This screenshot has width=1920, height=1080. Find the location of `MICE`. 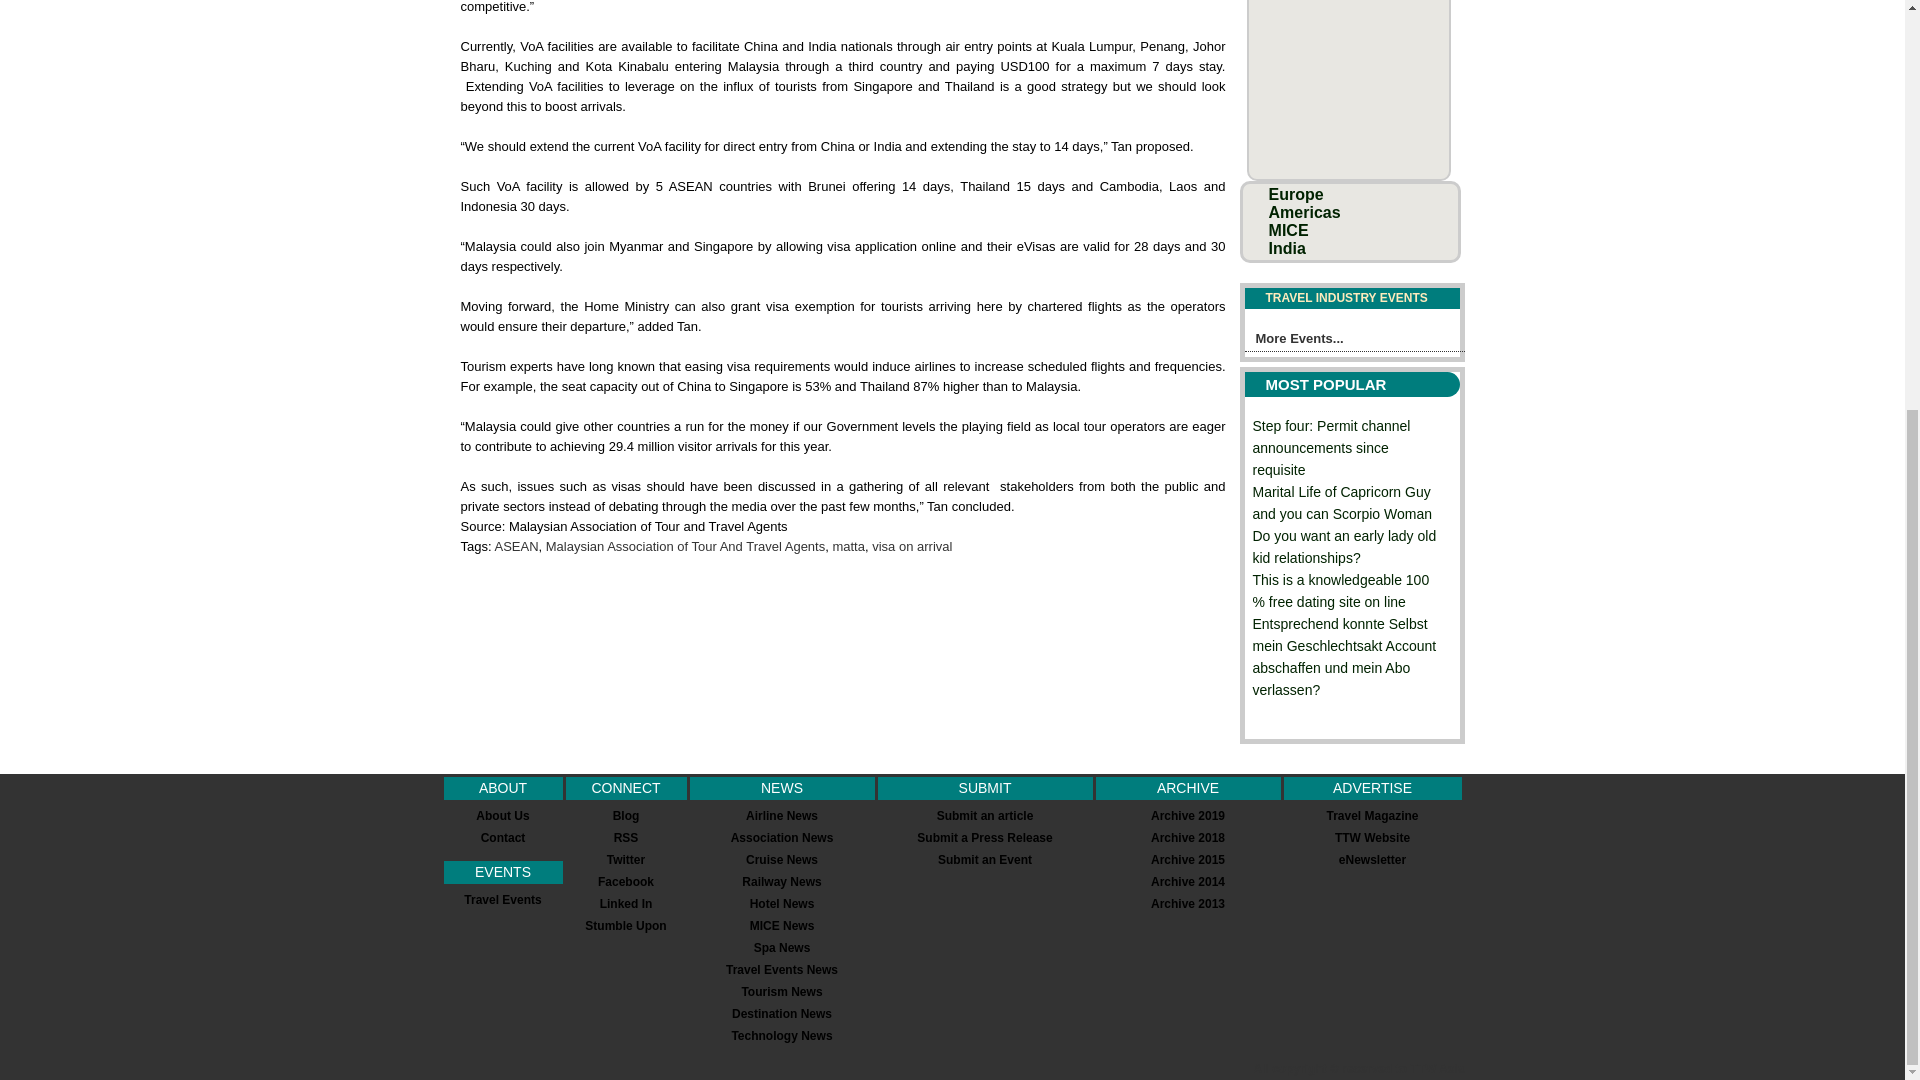

MICE is located at coordinates (1289, 230).